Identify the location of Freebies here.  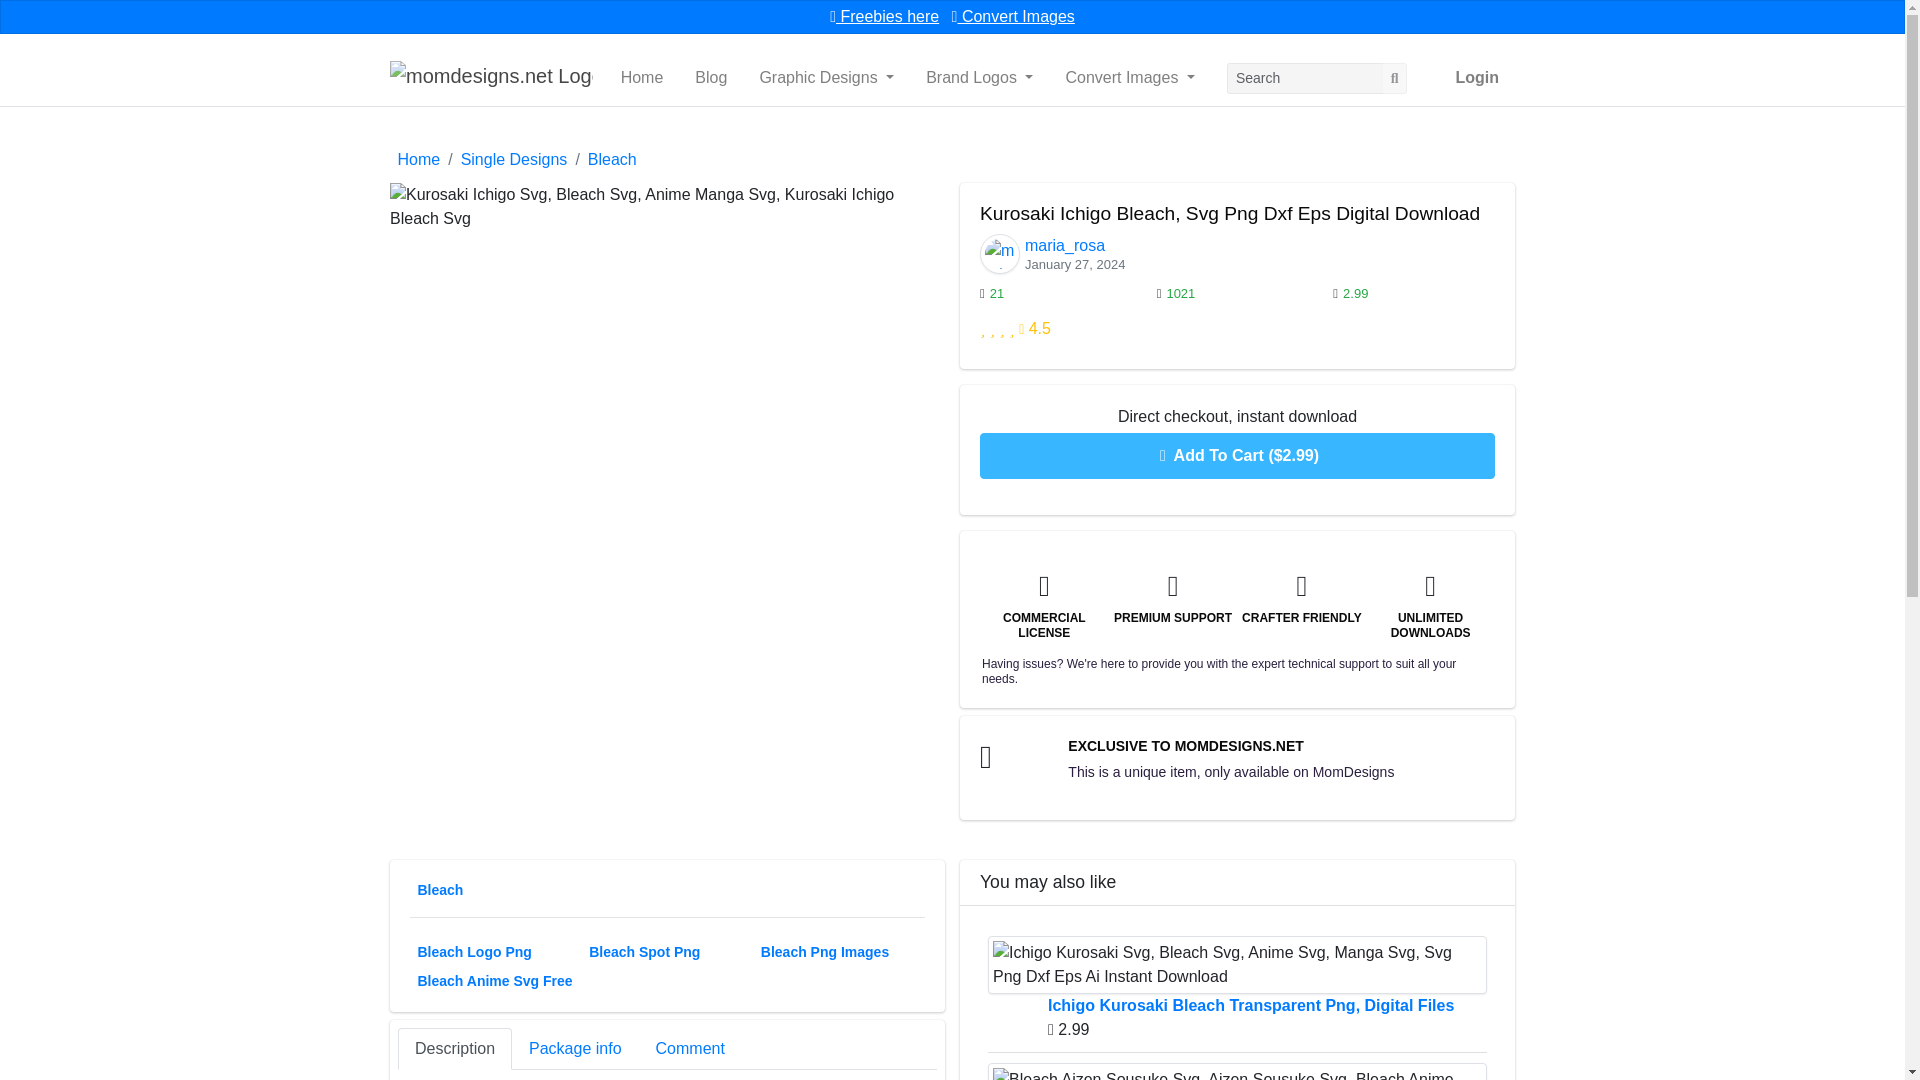
(884, 16).